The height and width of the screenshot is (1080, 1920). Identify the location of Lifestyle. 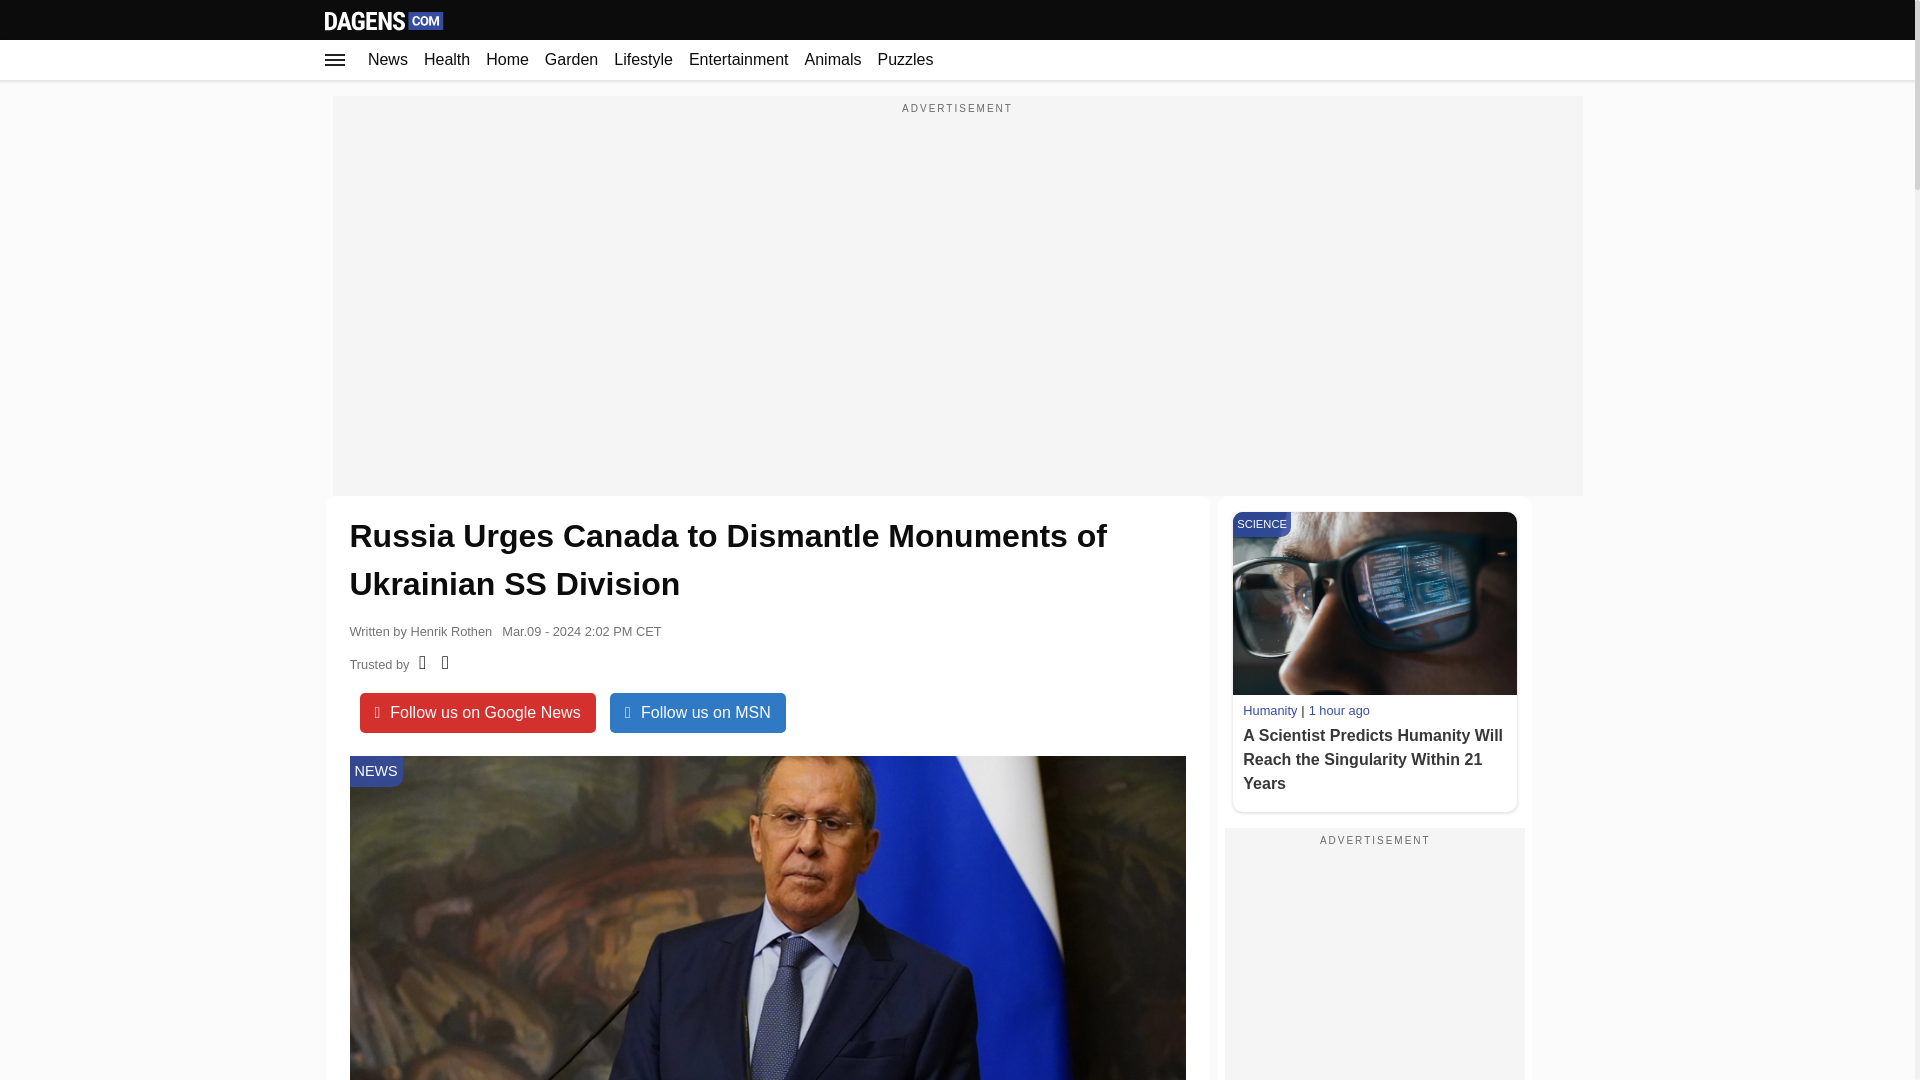
(644, 59).